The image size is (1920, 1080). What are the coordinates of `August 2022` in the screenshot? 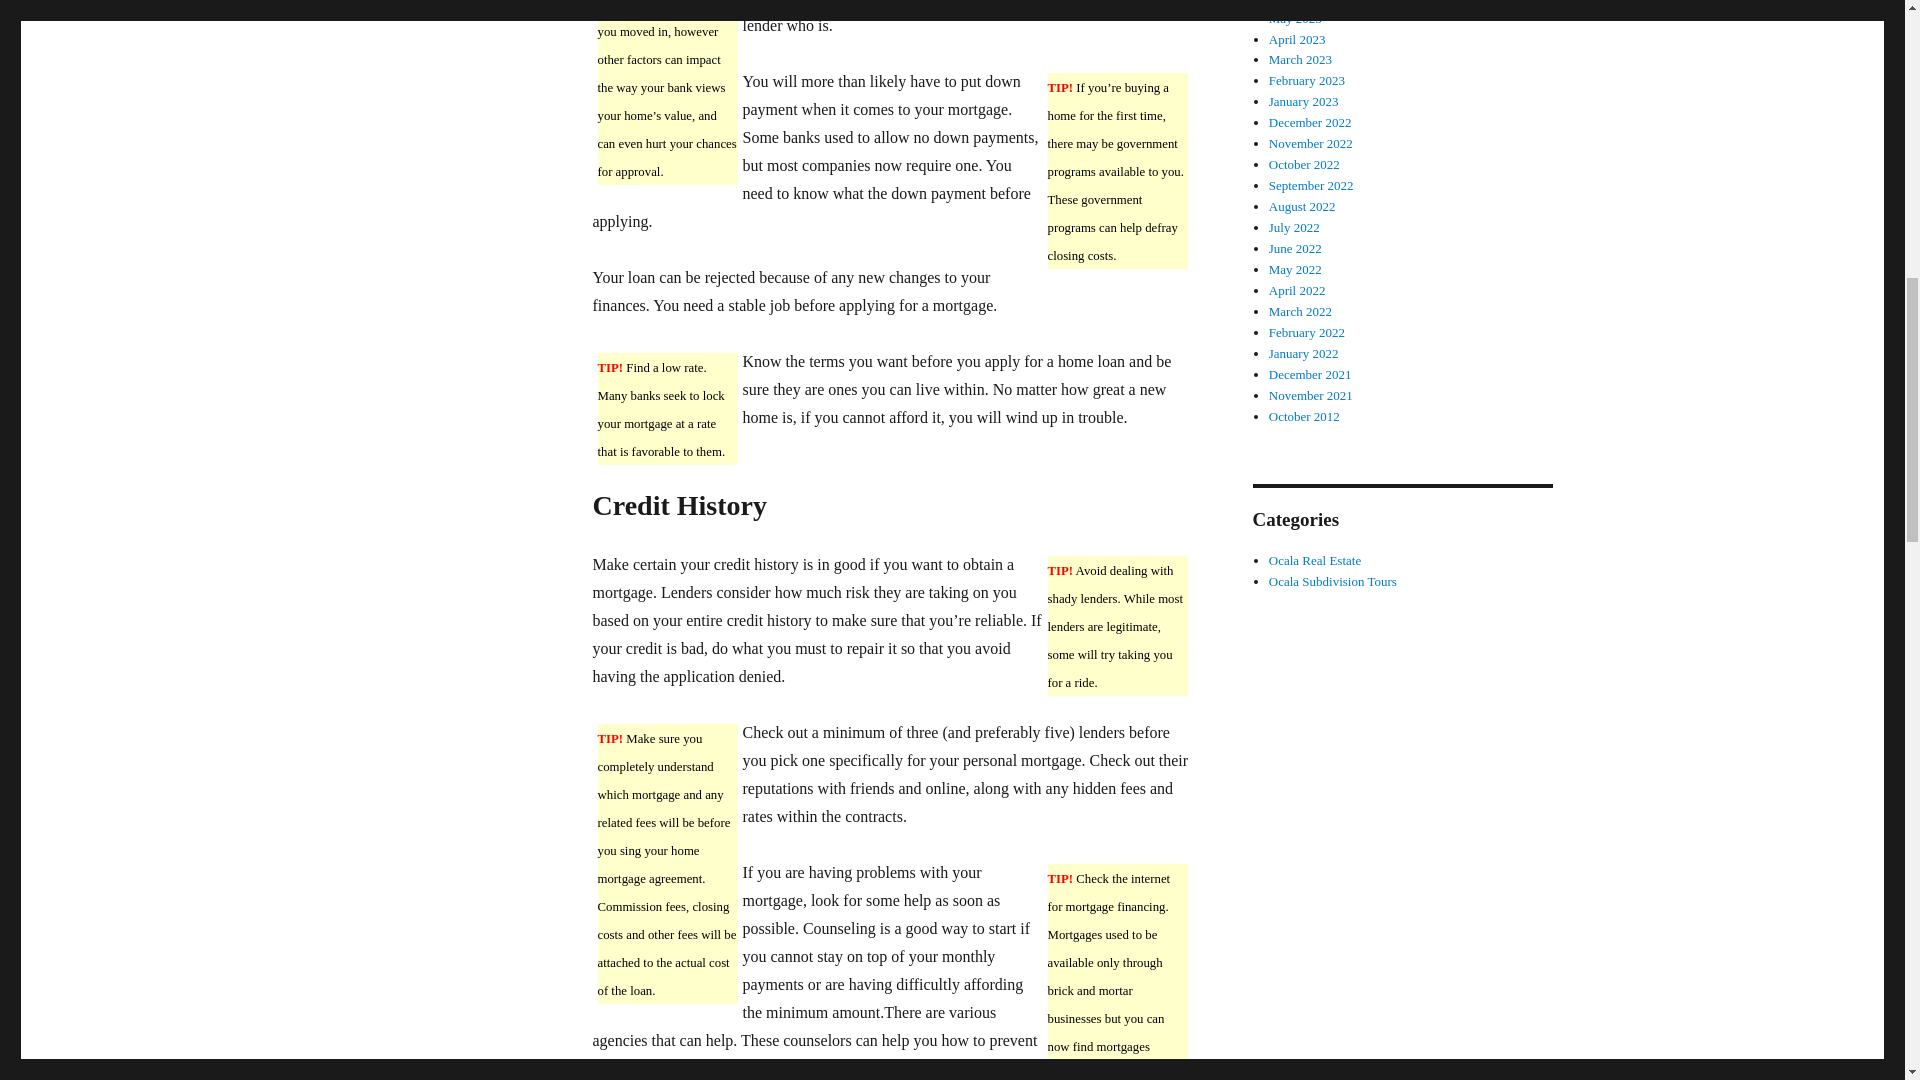 It's located at (1302, 206).